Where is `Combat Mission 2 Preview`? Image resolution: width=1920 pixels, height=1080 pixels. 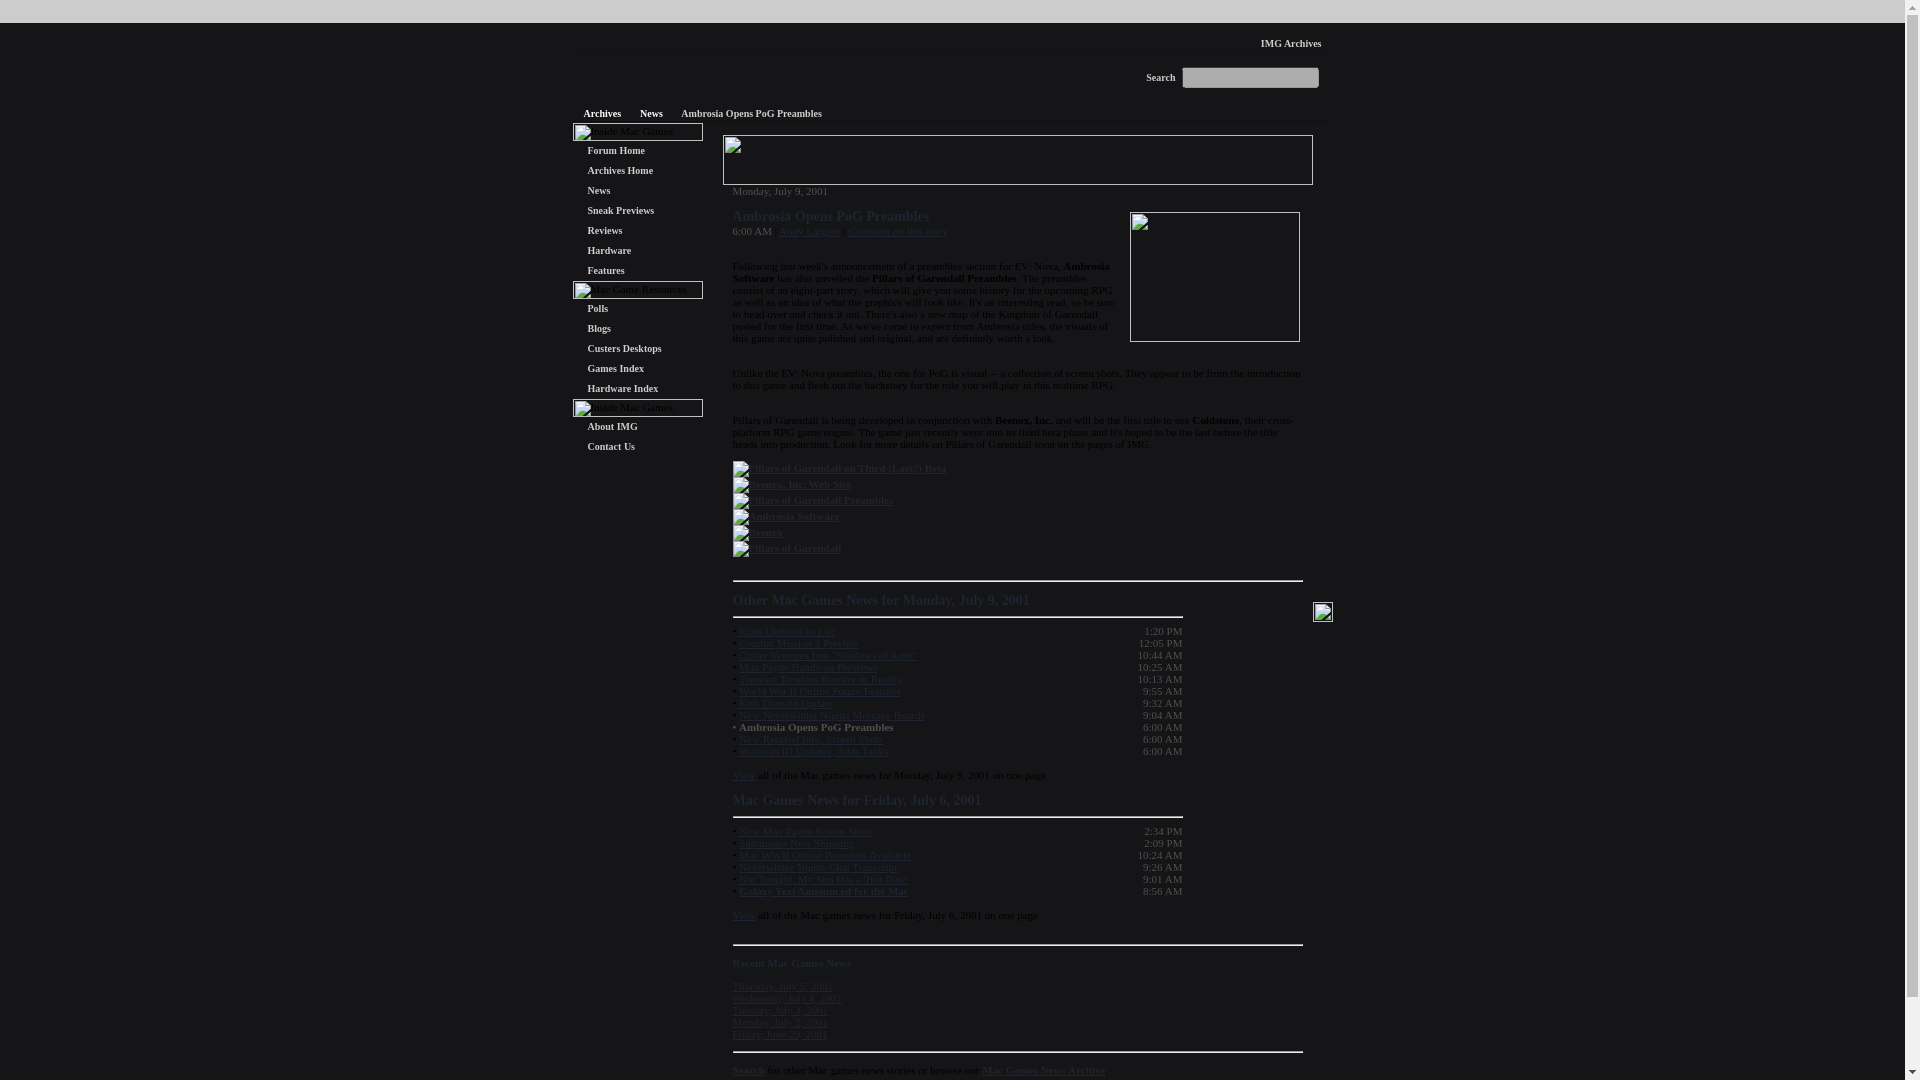 Combat Mission 2 Preview is located at coordinates (798, 643).